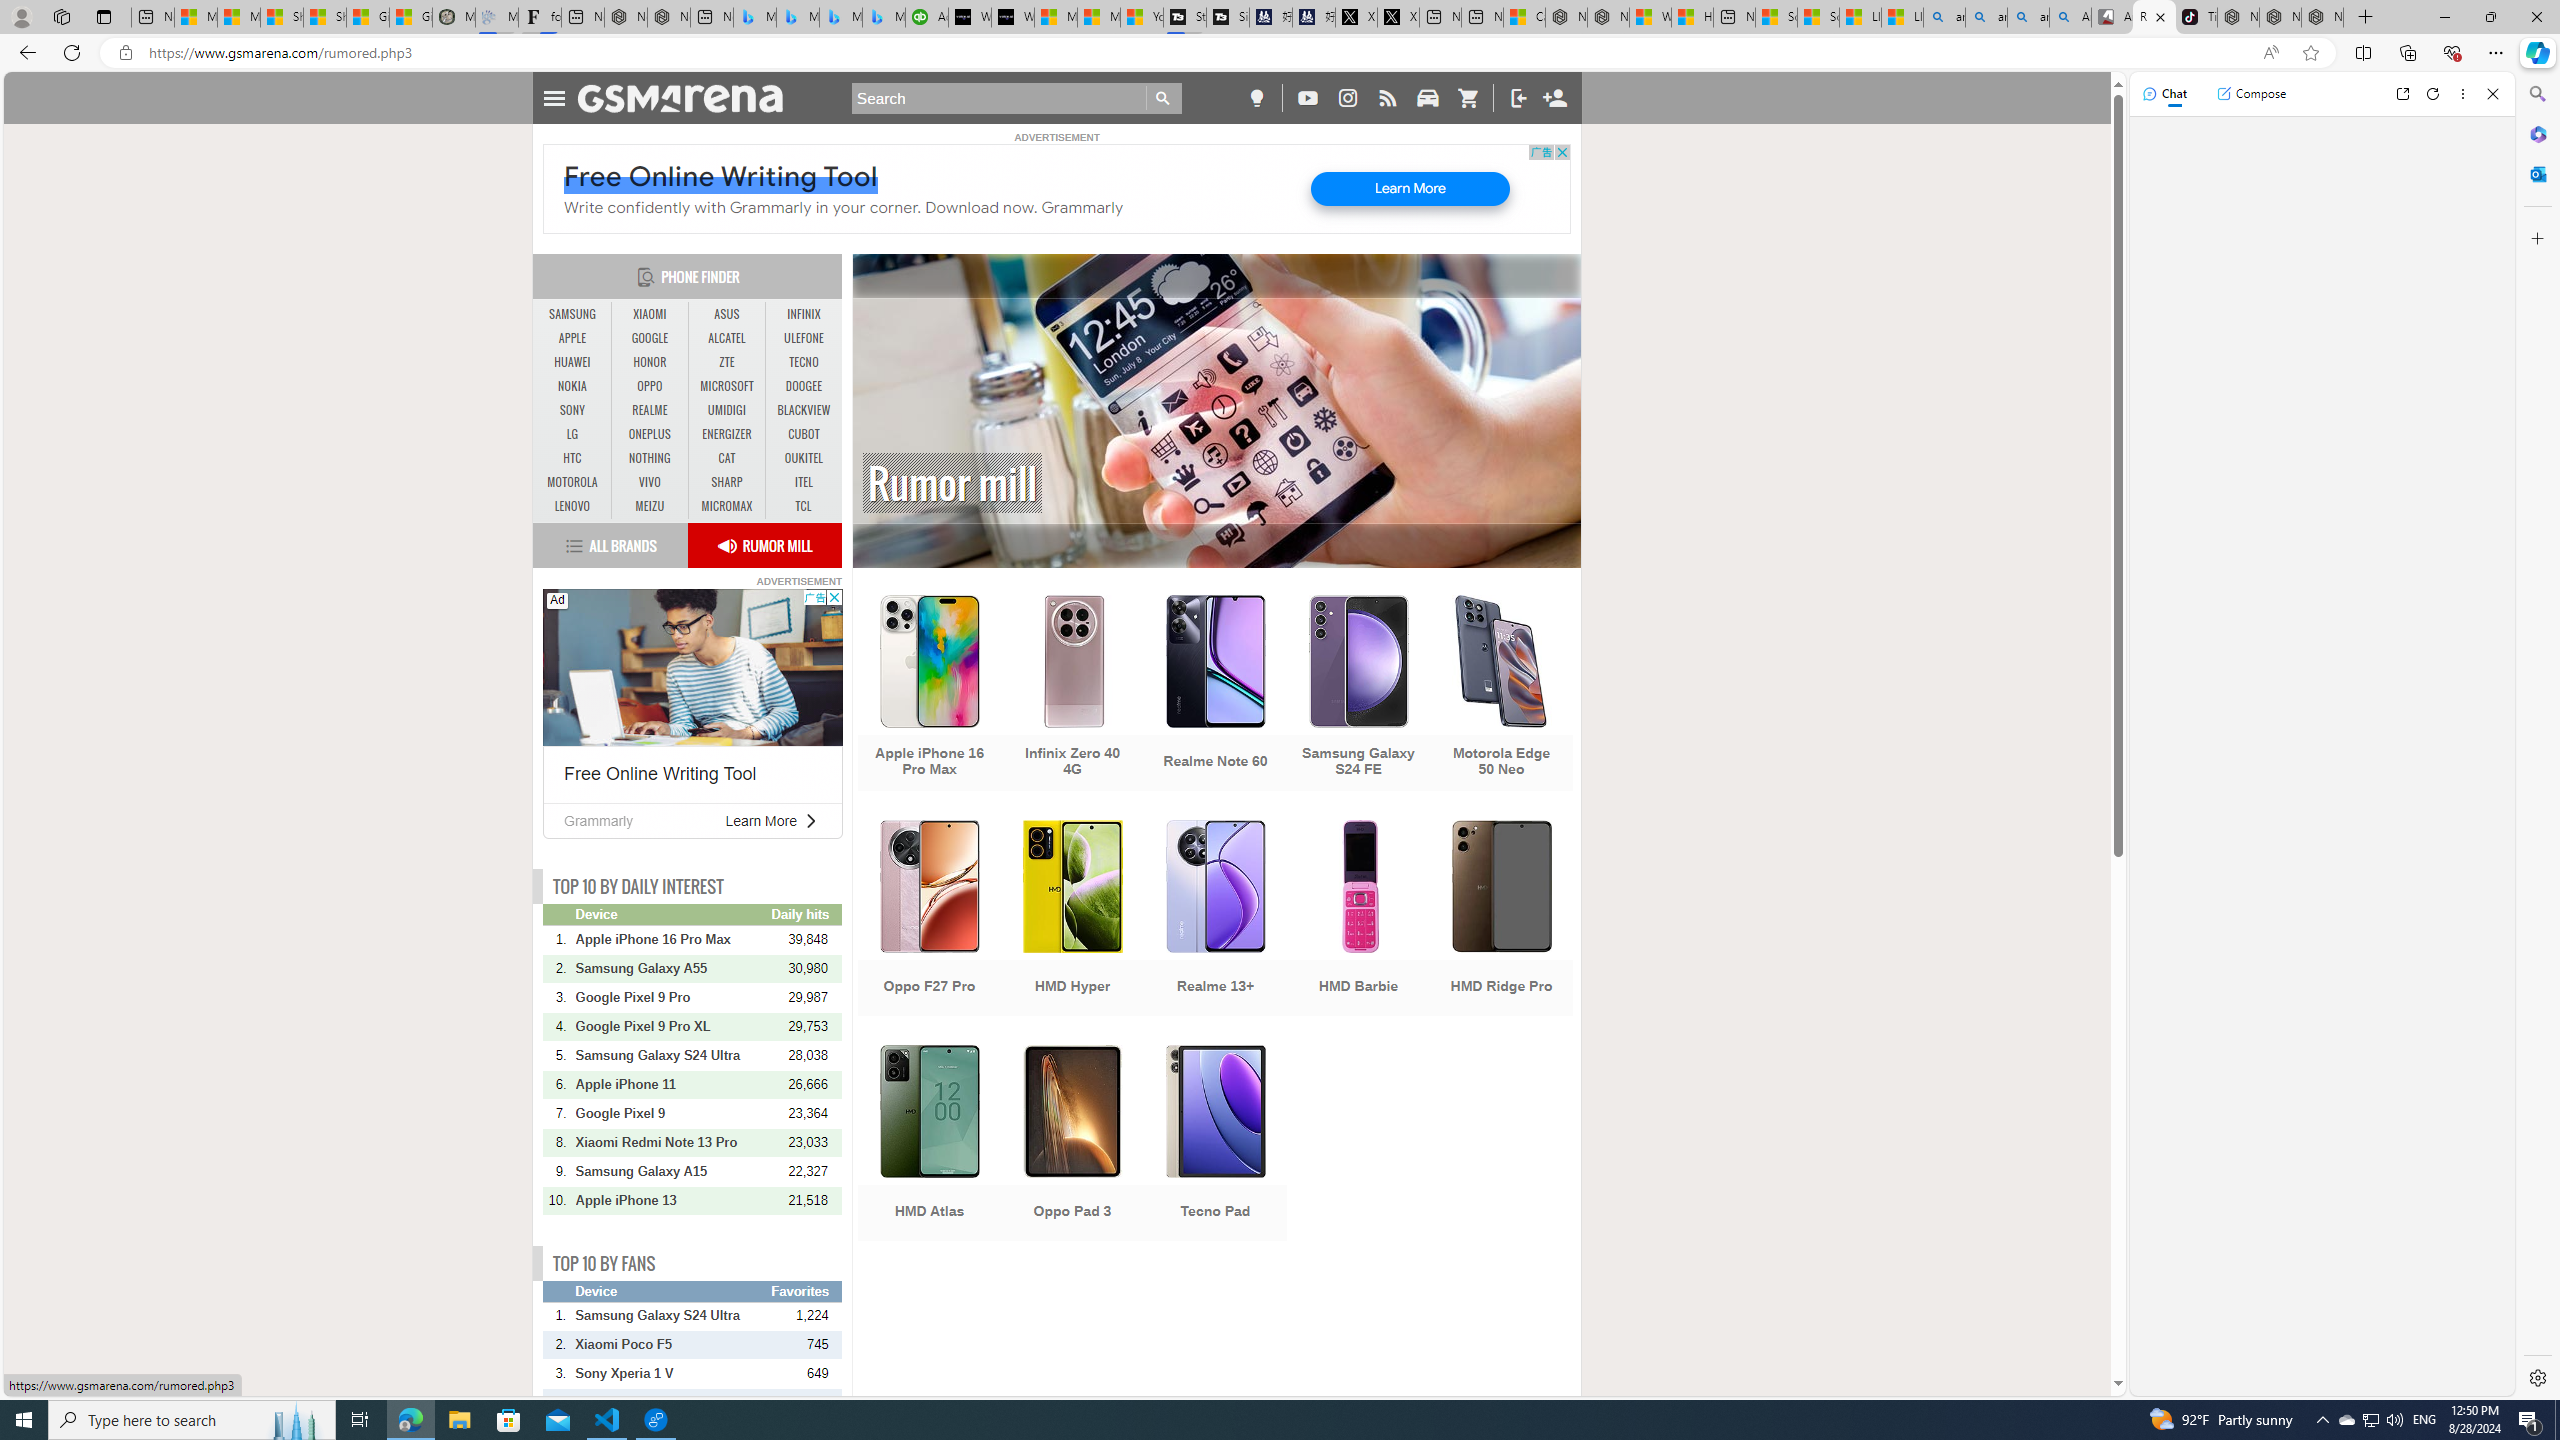 This screenshot has width=2560, height=1440. Describe the element at coordinates (2165, 93) in the screenshot. I see `Chat` at that location.